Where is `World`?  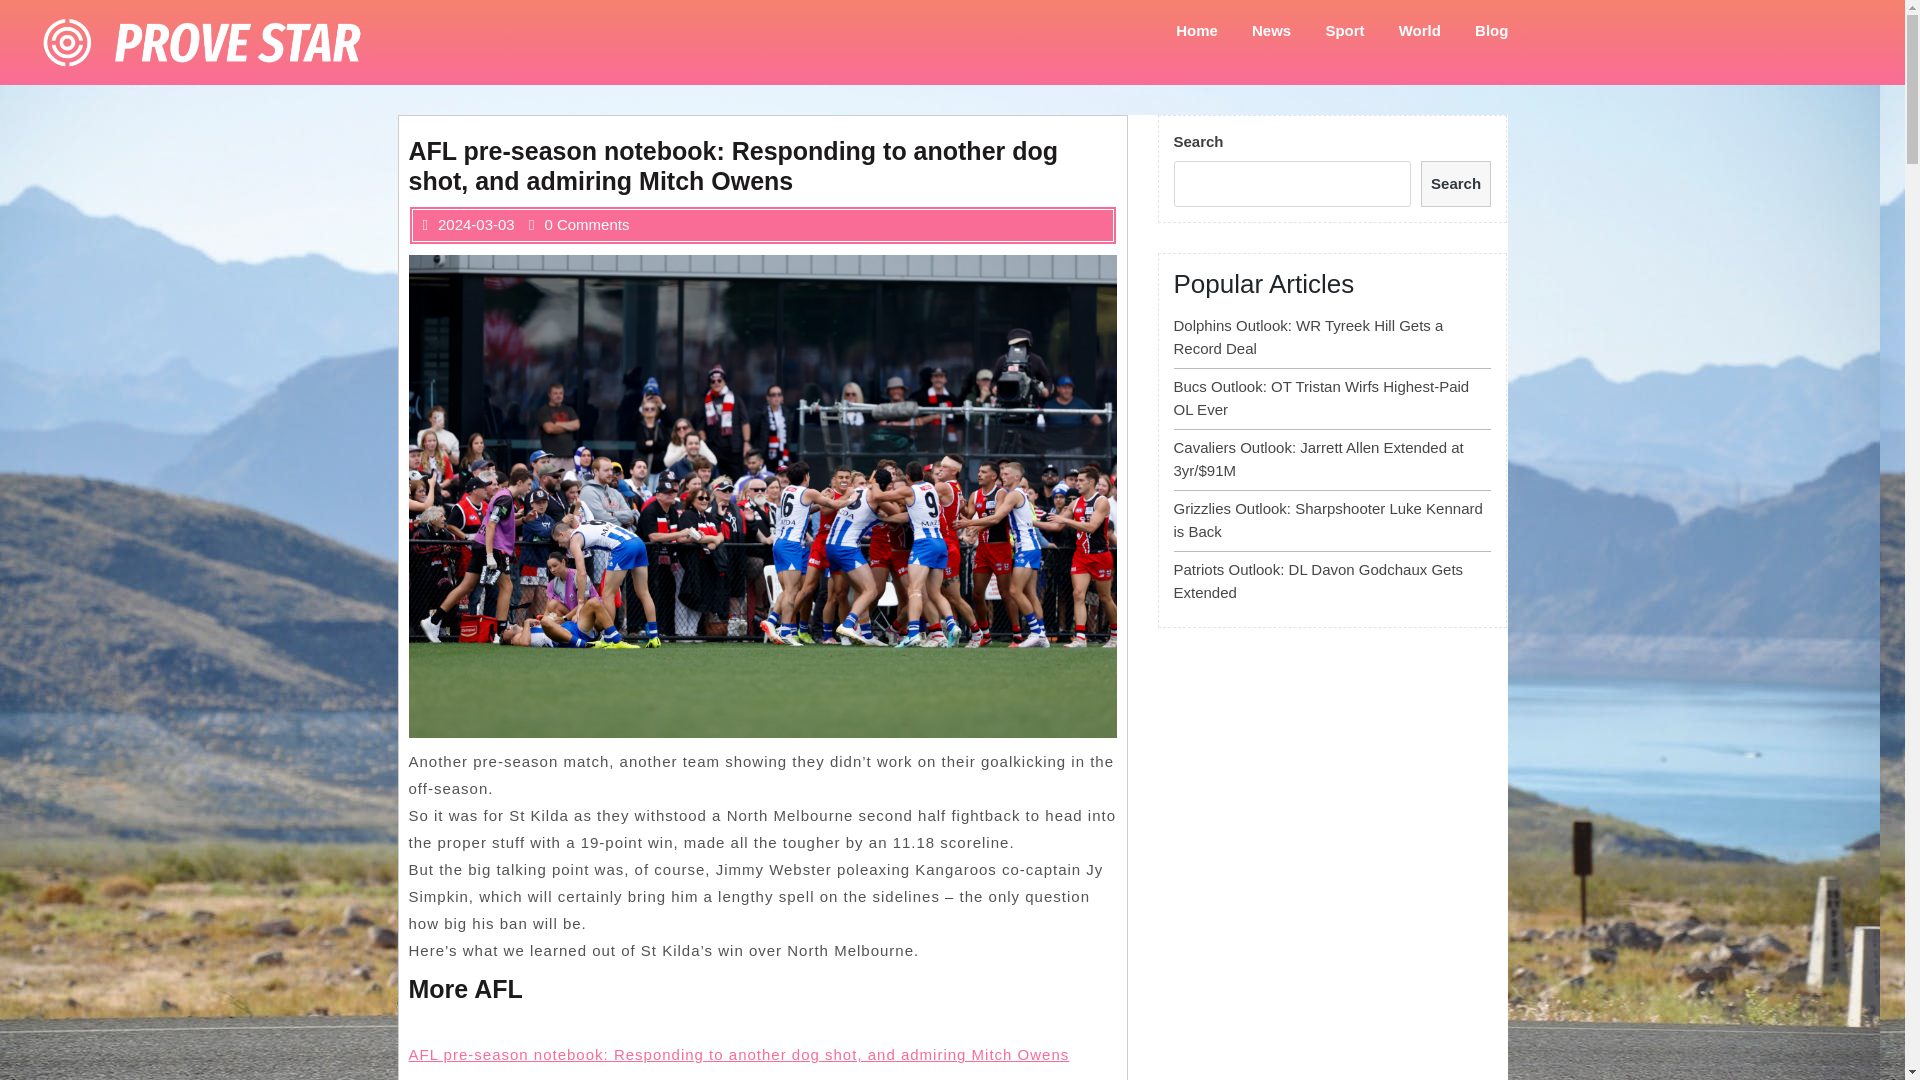
World is located at coordinates (1420, 30).